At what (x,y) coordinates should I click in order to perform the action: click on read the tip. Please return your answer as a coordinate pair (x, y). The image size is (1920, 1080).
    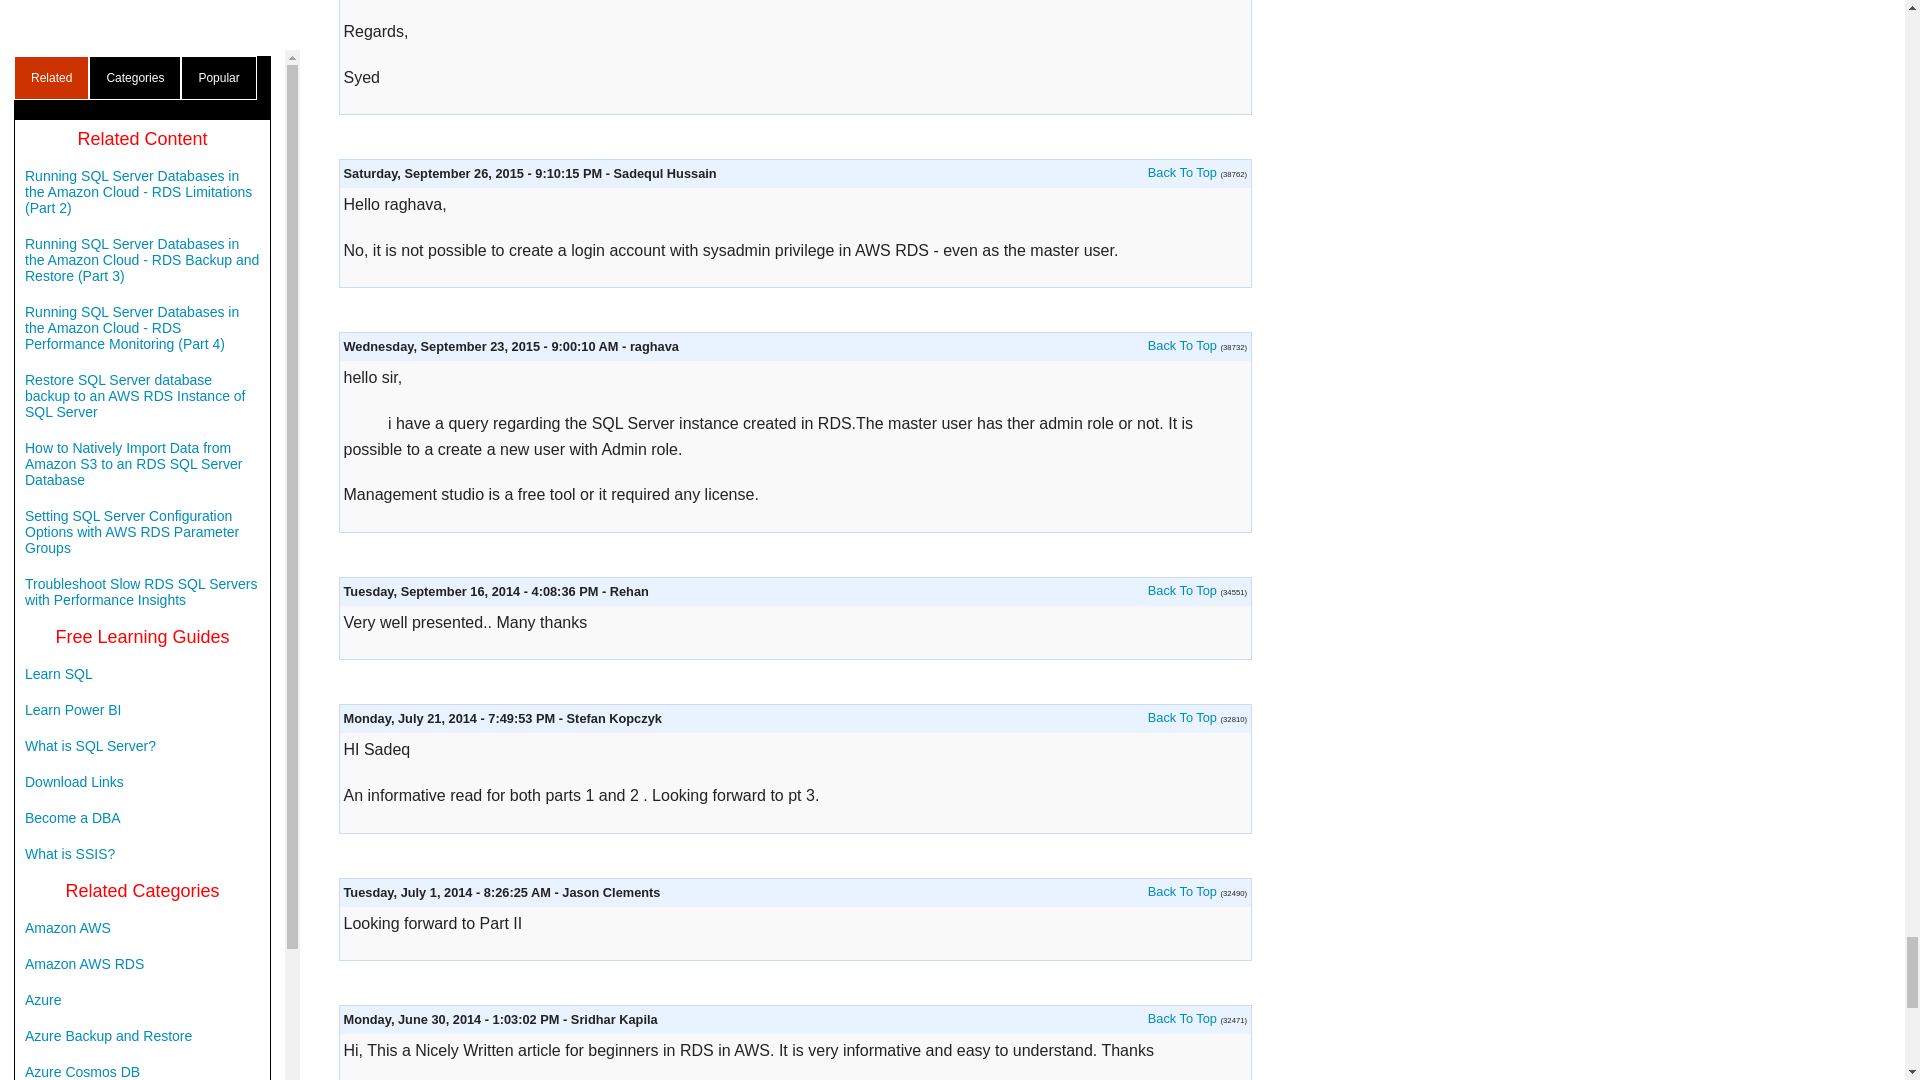
    Looking at the image, I should click on (1182, 891).